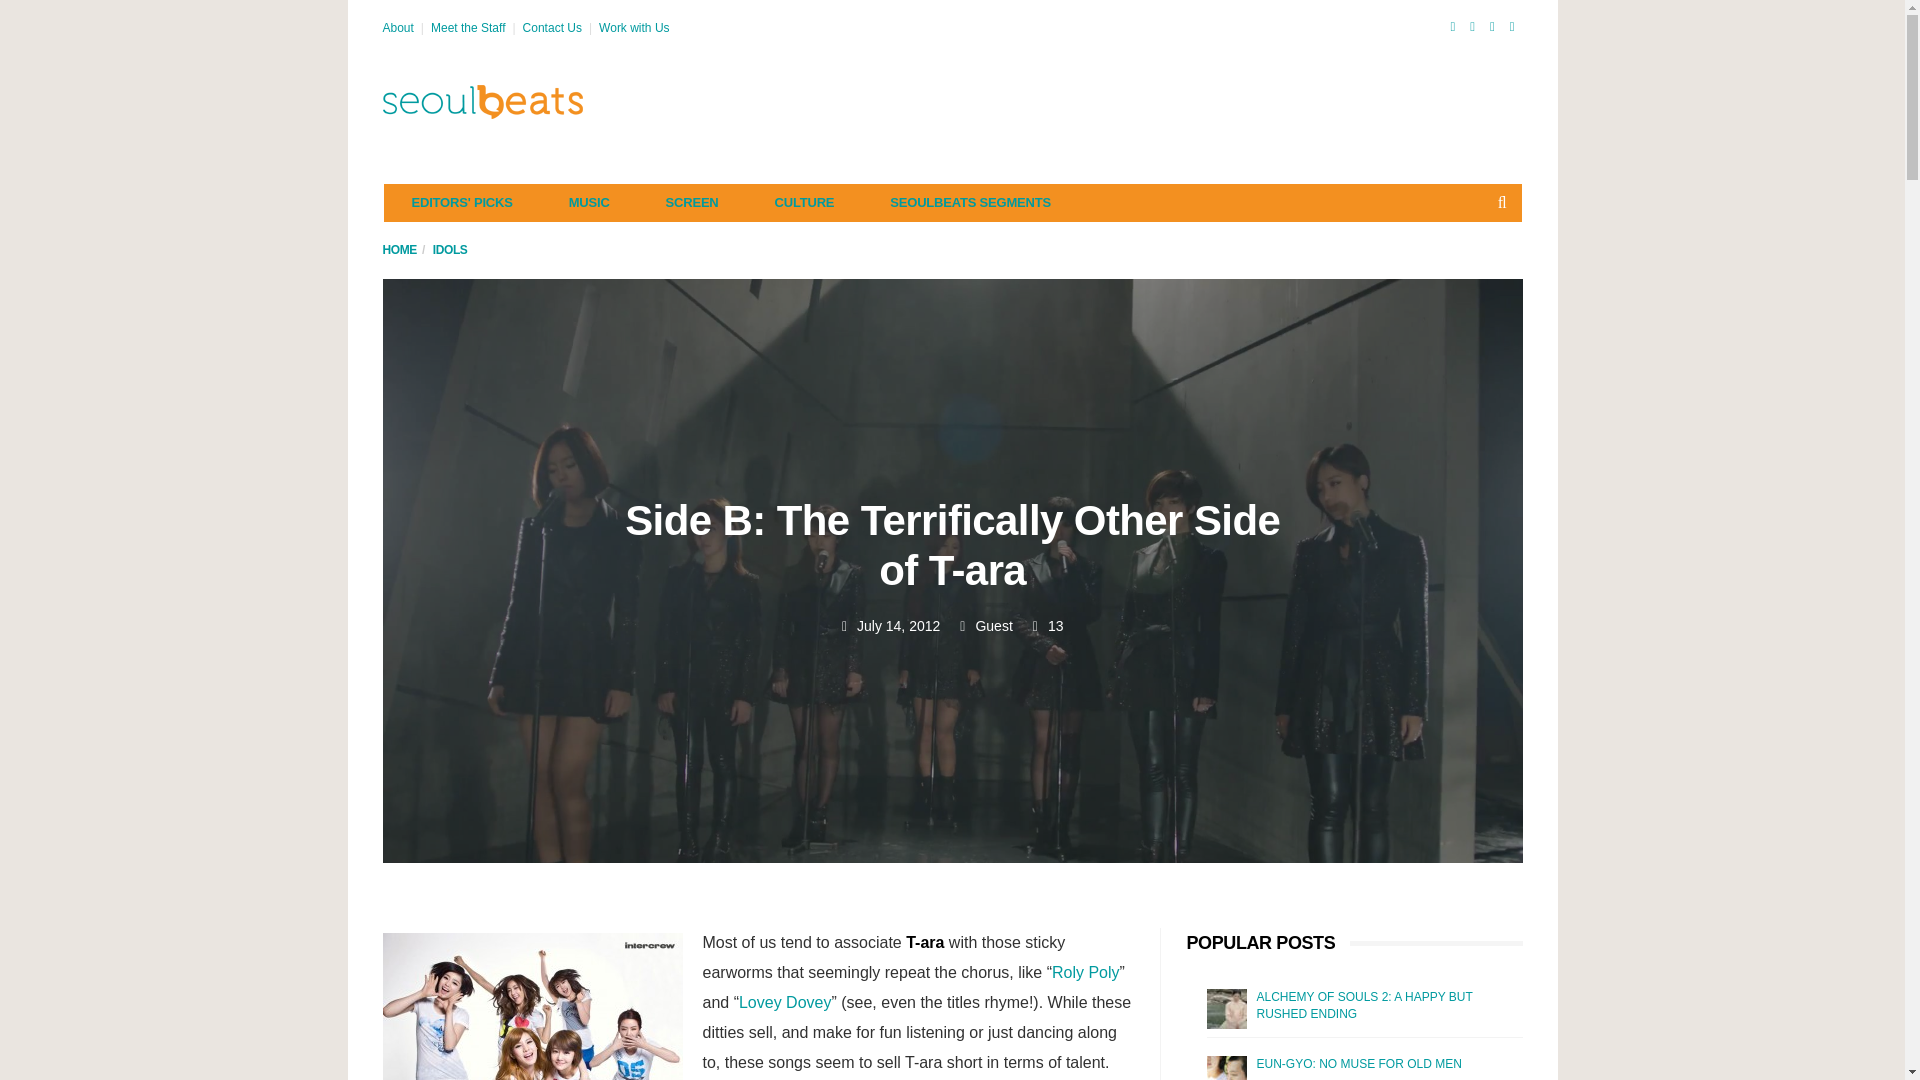  I want to click on Work with Us, so click(634, 27).